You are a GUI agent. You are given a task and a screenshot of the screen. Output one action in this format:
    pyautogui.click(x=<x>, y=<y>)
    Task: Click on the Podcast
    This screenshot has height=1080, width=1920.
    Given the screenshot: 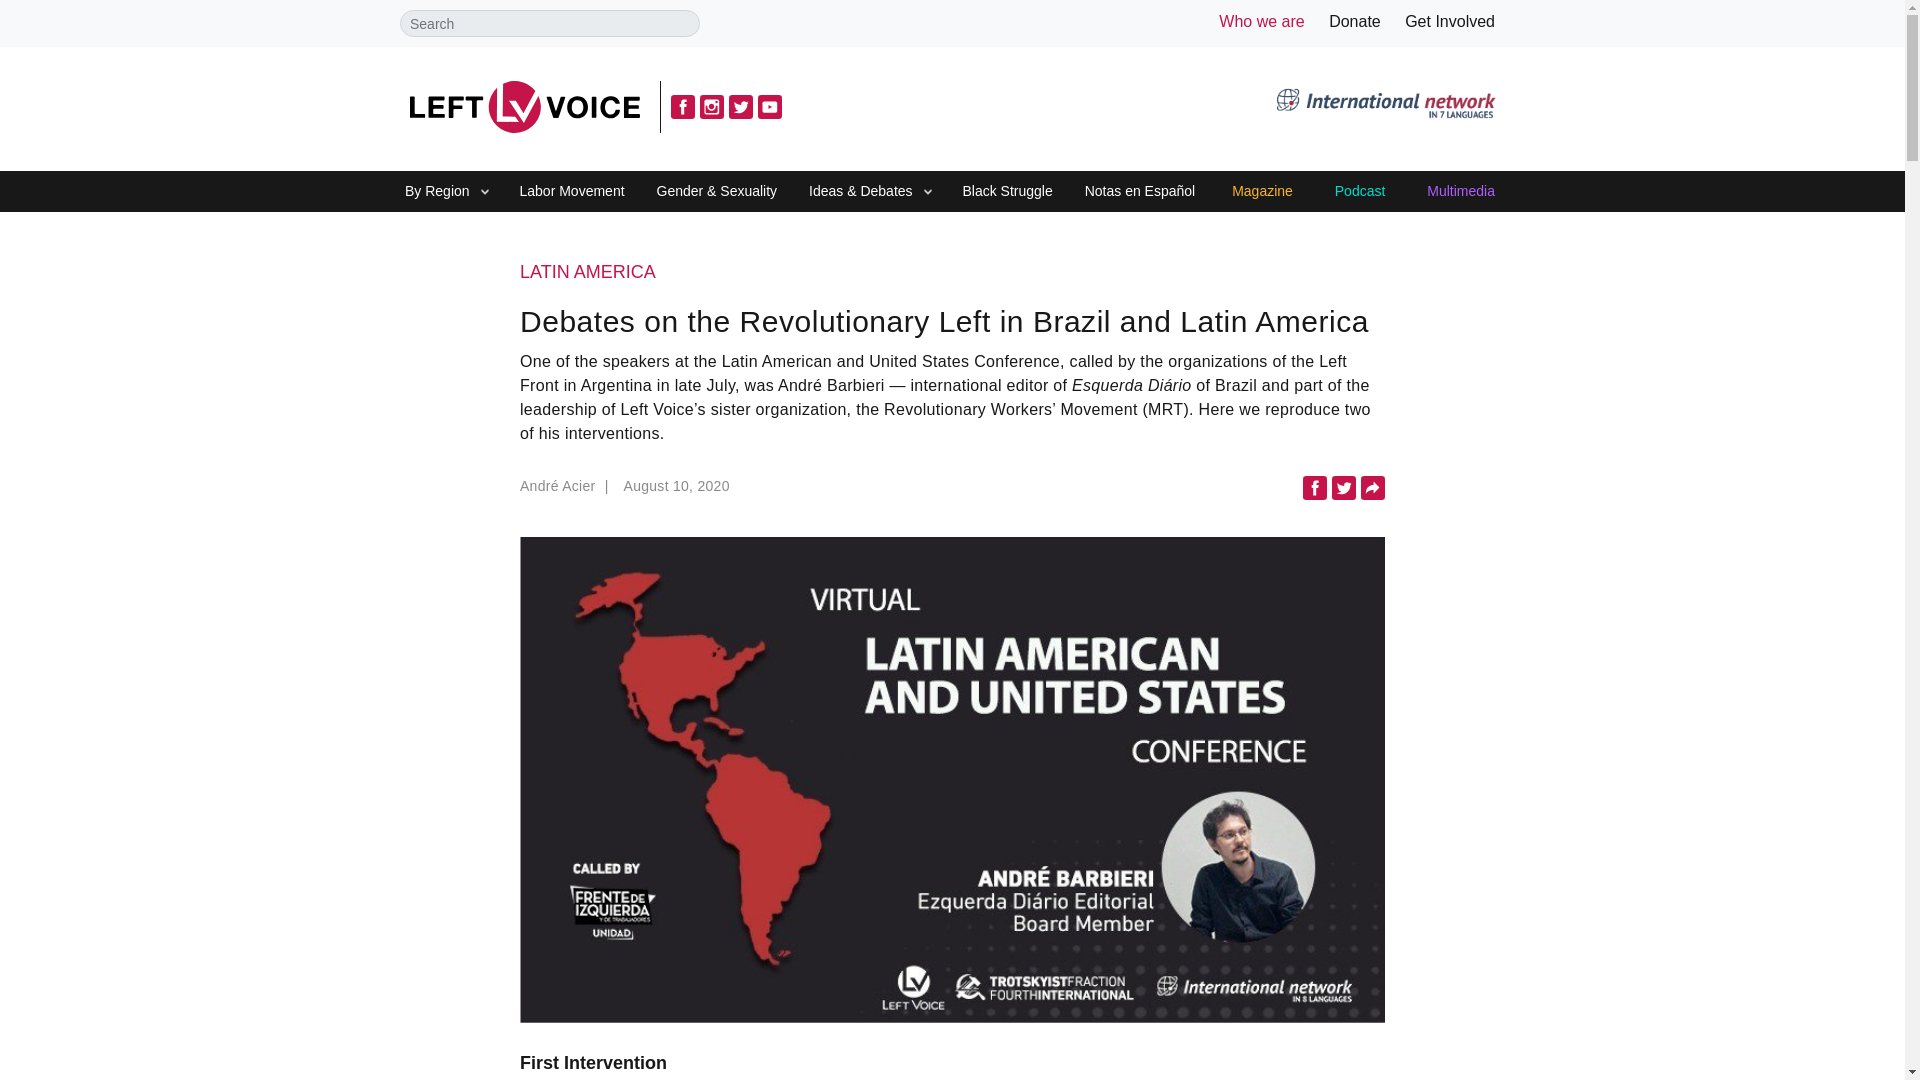 What is the action you would take?
    pyautogui.click(x=1360, y=192)
    